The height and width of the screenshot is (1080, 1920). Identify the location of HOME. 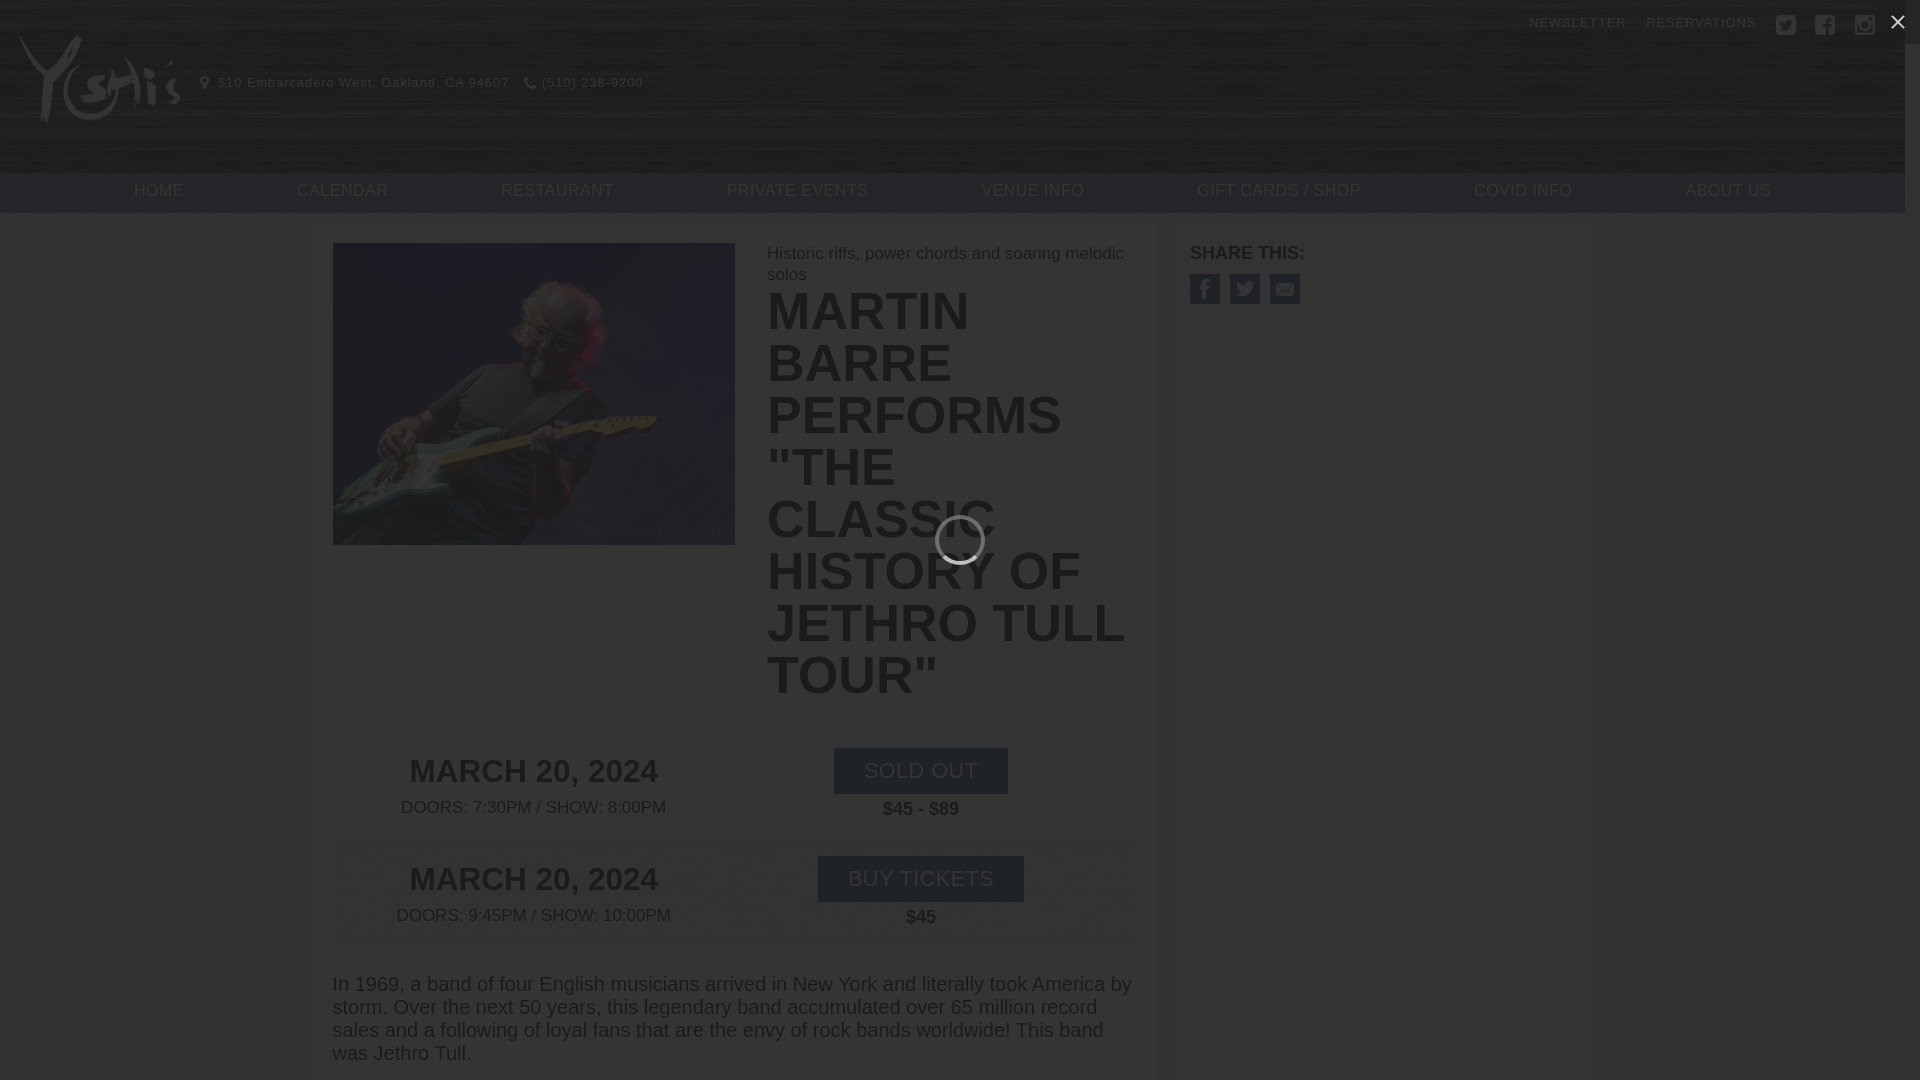
(159, 191).